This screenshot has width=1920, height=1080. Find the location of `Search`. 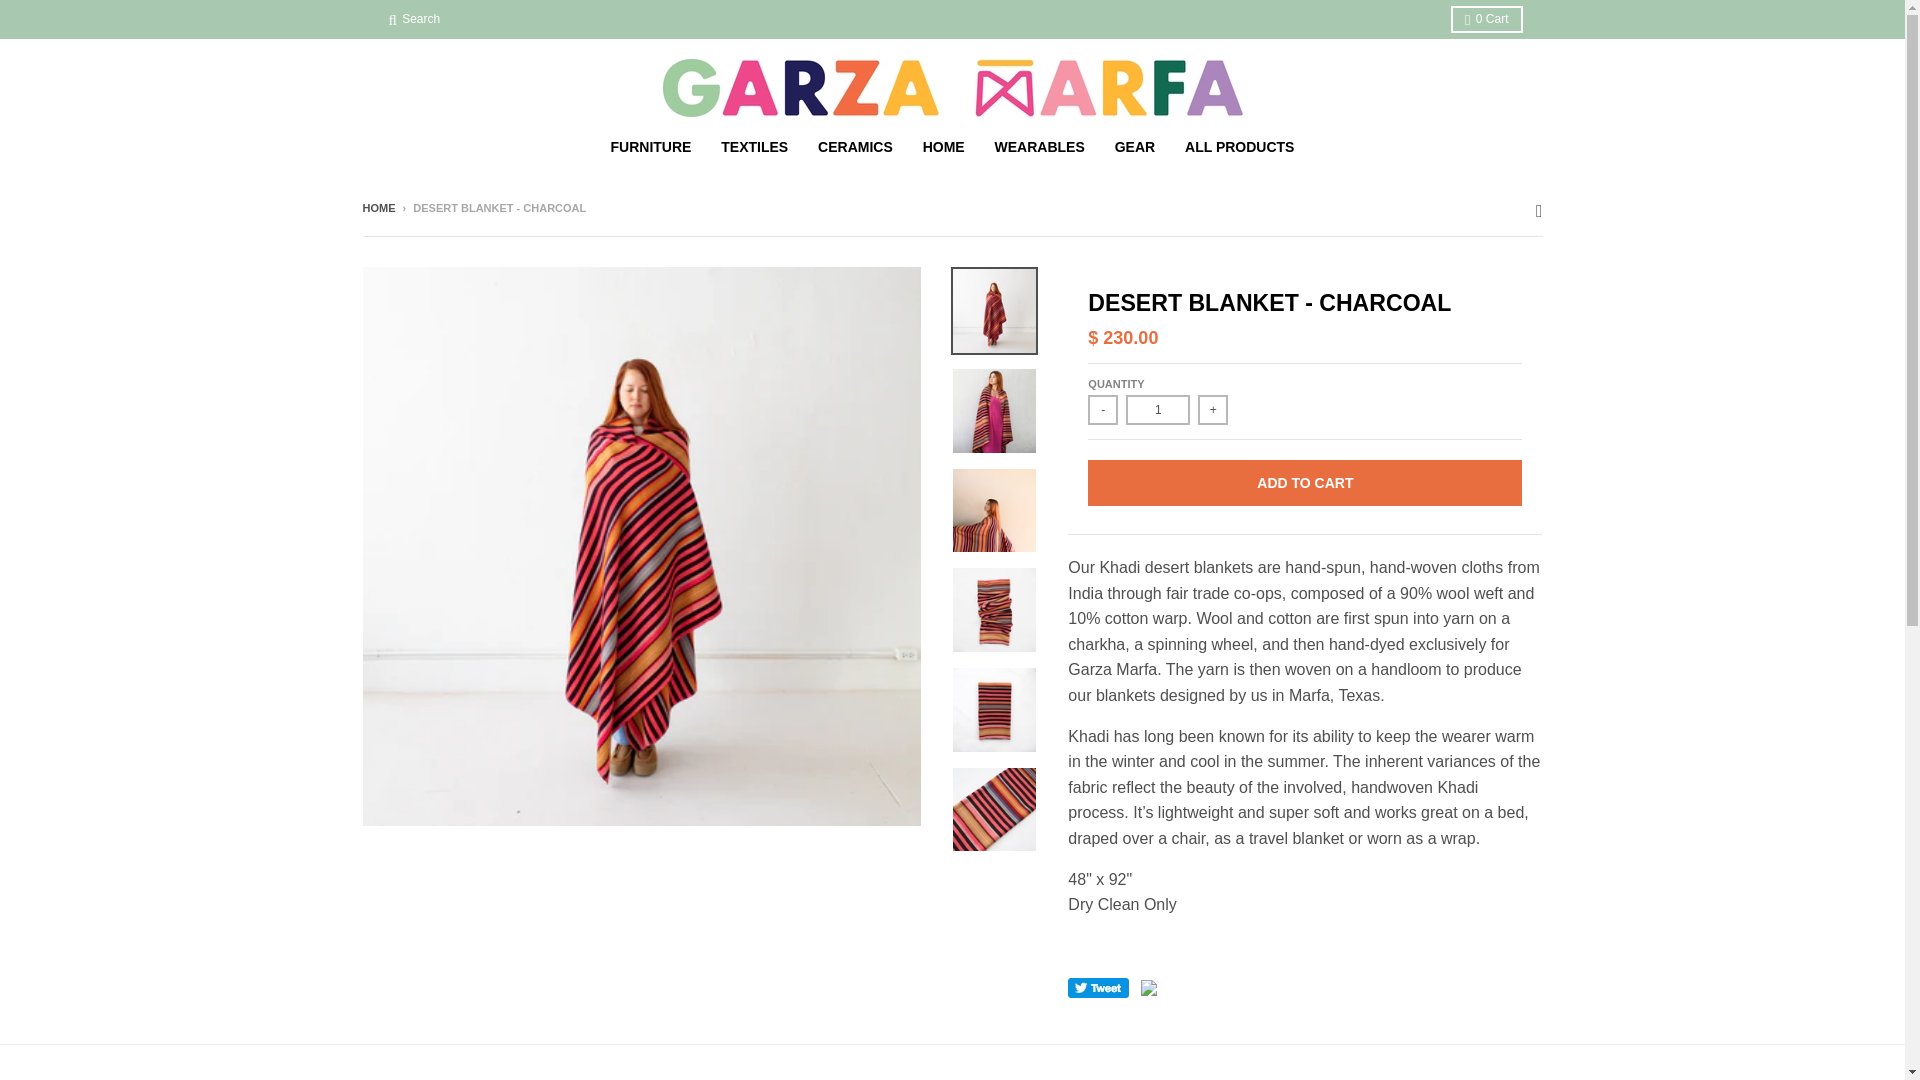

Search is located at coordinates (414, 20).